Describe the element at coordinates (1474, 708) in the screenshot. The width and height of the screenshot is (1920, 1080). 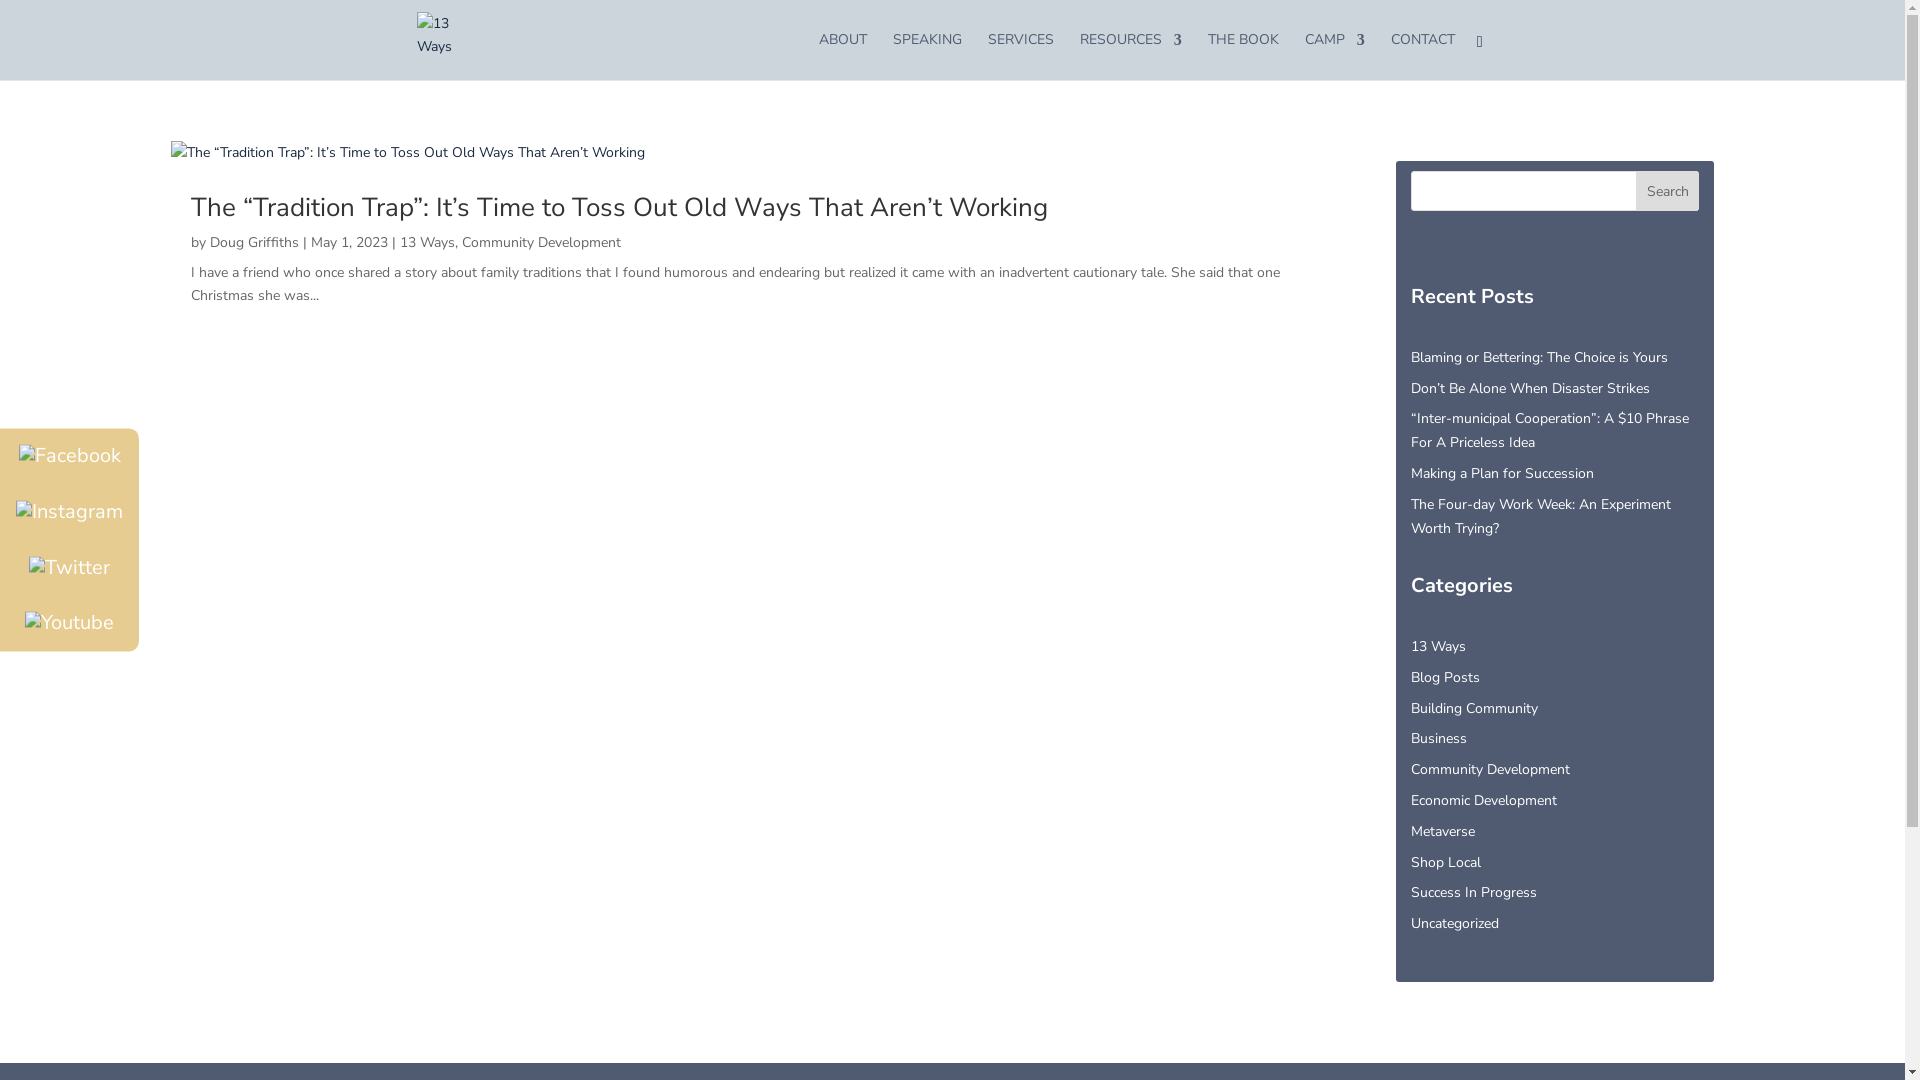
I see `Building Community` at that location.